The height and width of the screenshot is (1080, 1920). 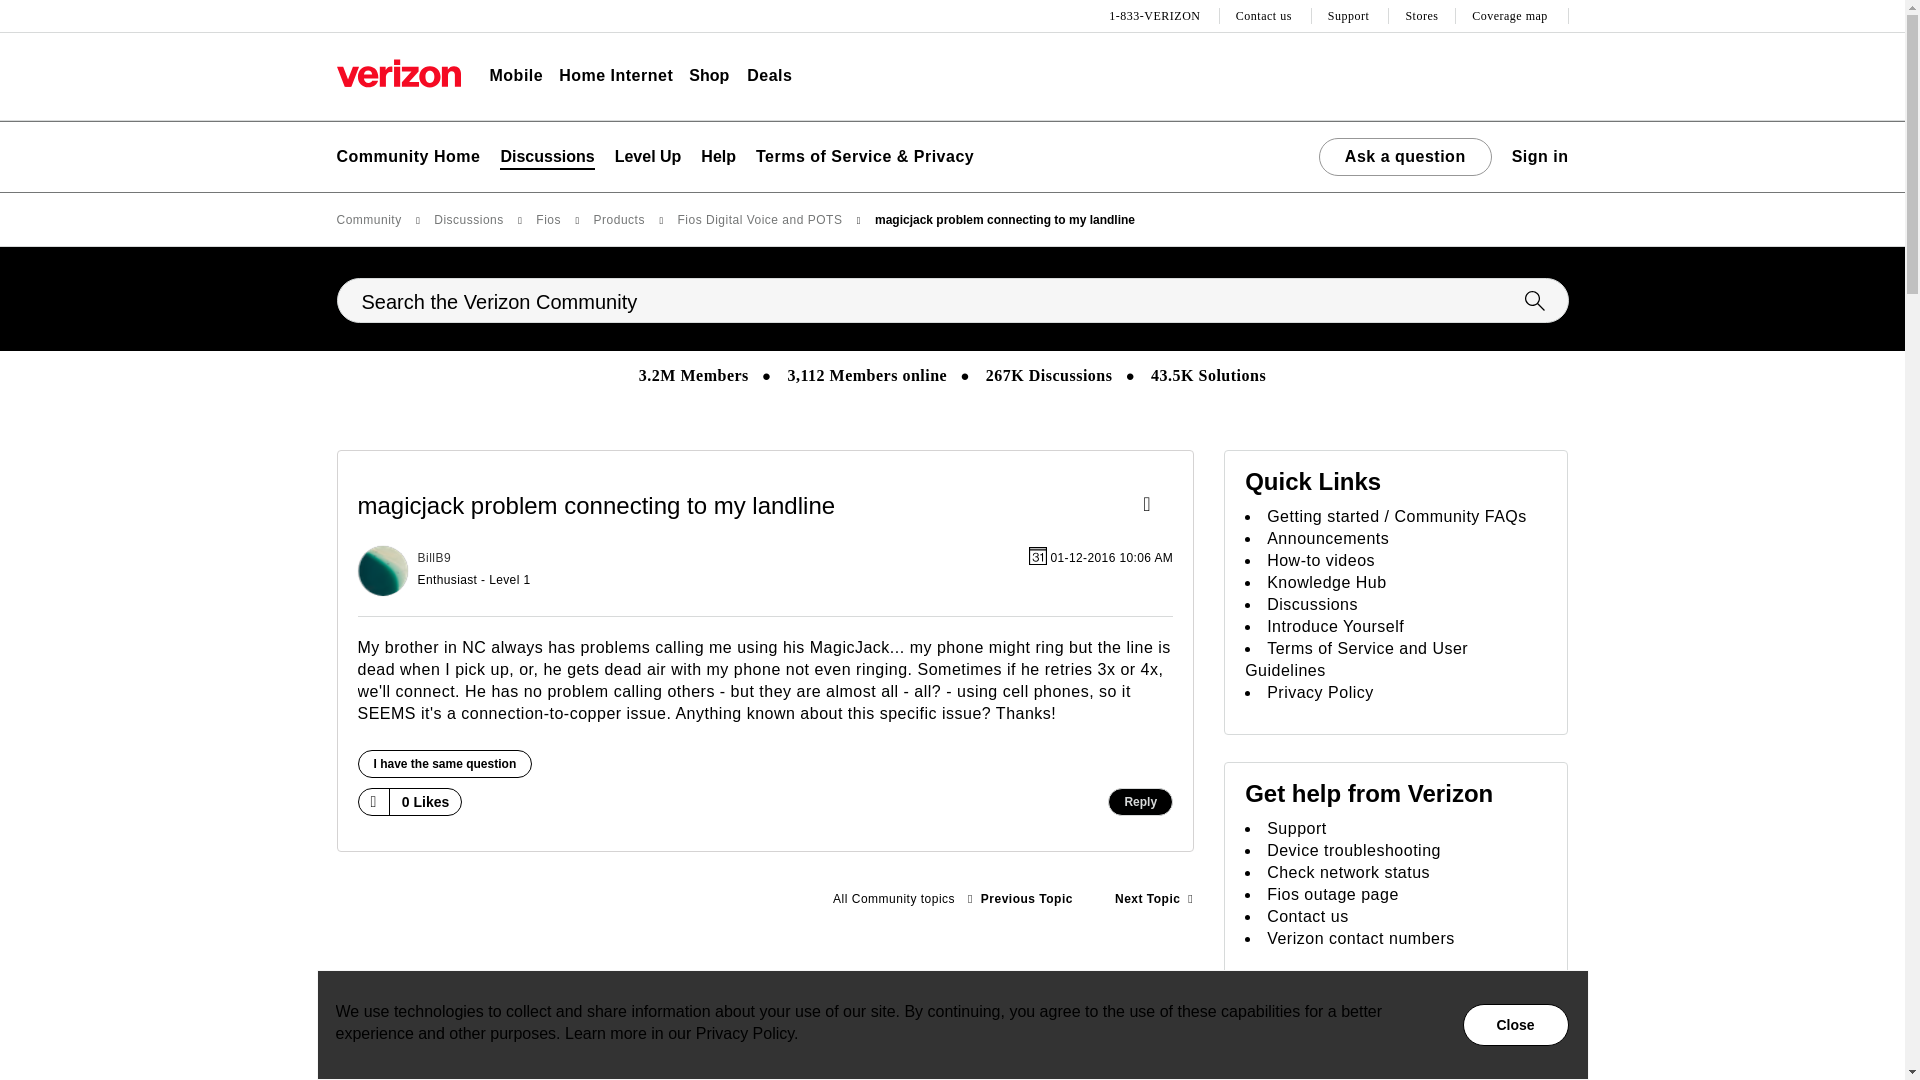 What do you see at coordinates (382, 571) in the screenshot?
I see `BillB9` at bounding box center [382, 571].